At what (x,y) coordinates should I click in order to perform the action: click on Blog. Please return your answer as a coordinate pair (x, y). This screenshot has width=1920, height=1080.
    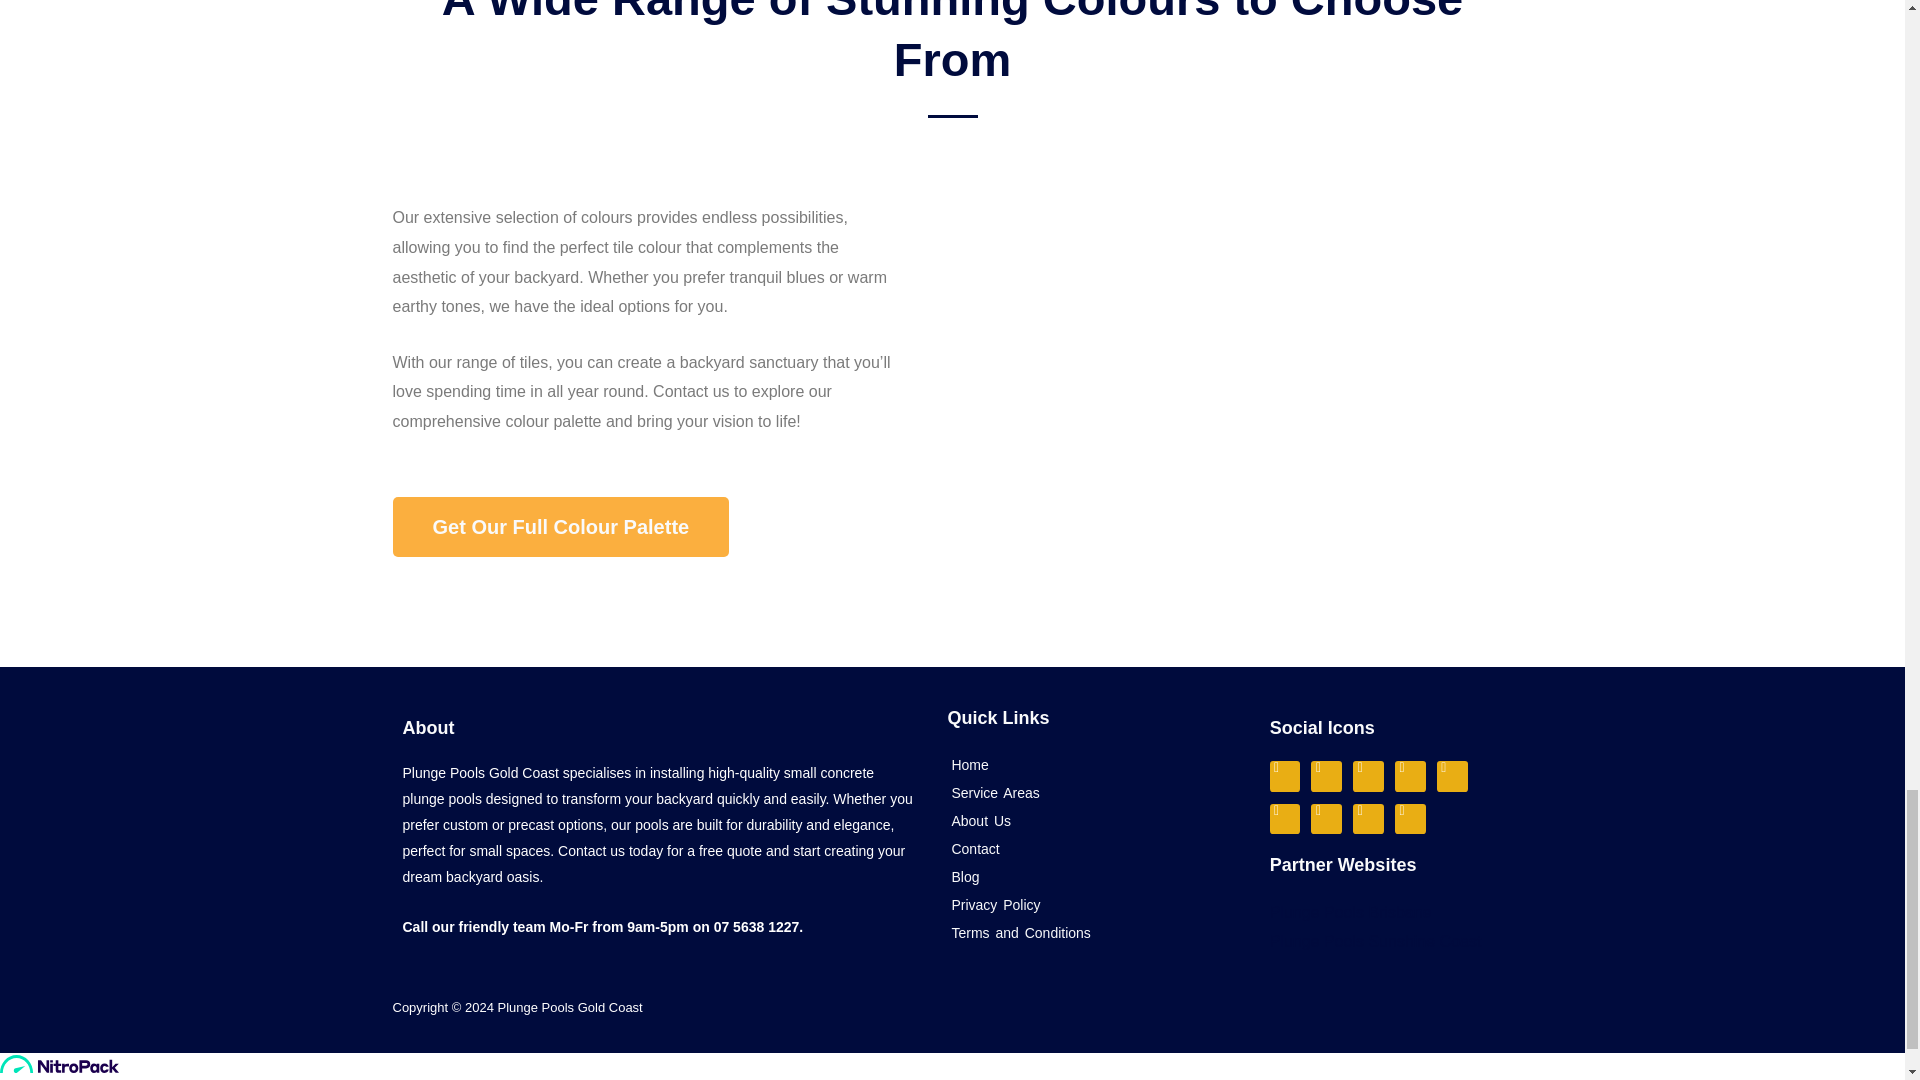
    Looking at the image, I should click on (1092, 876).